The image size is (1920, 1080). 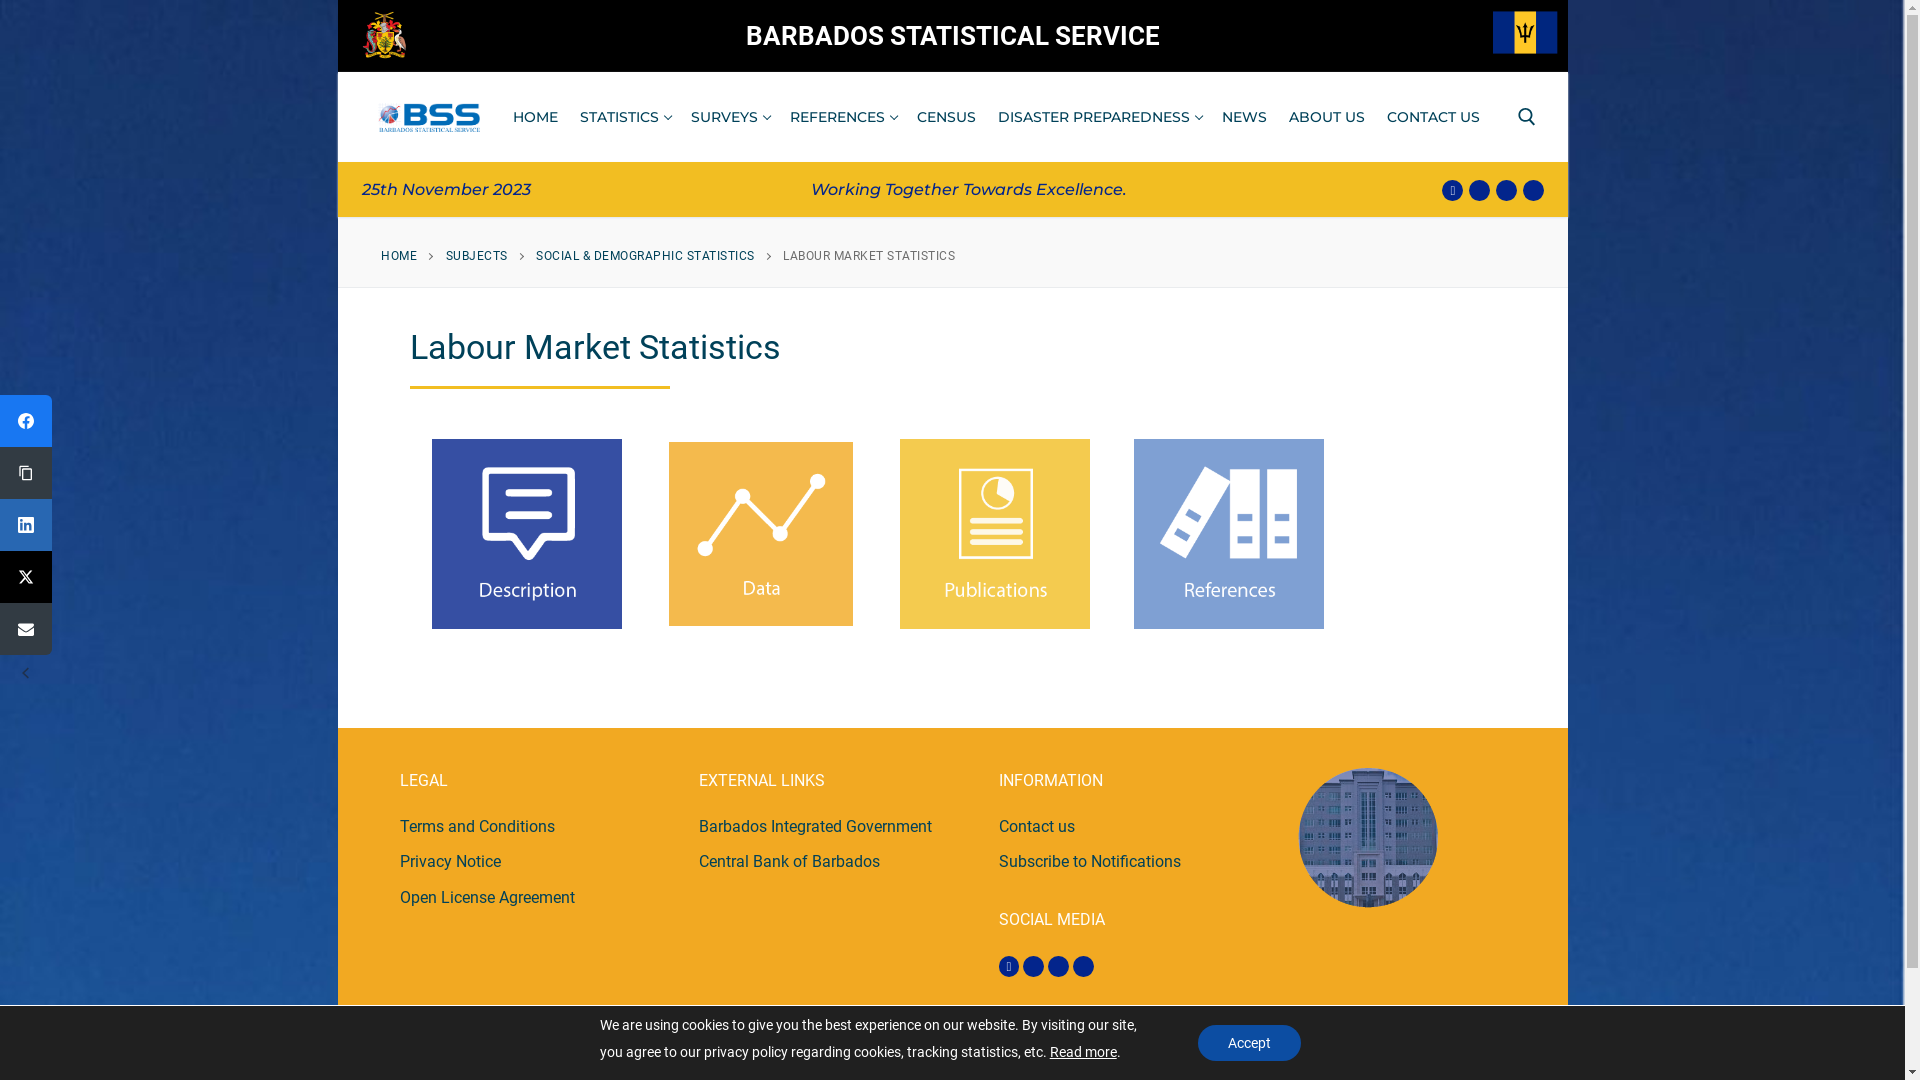 I want to click on RSS, so click(x=1534, y=190).